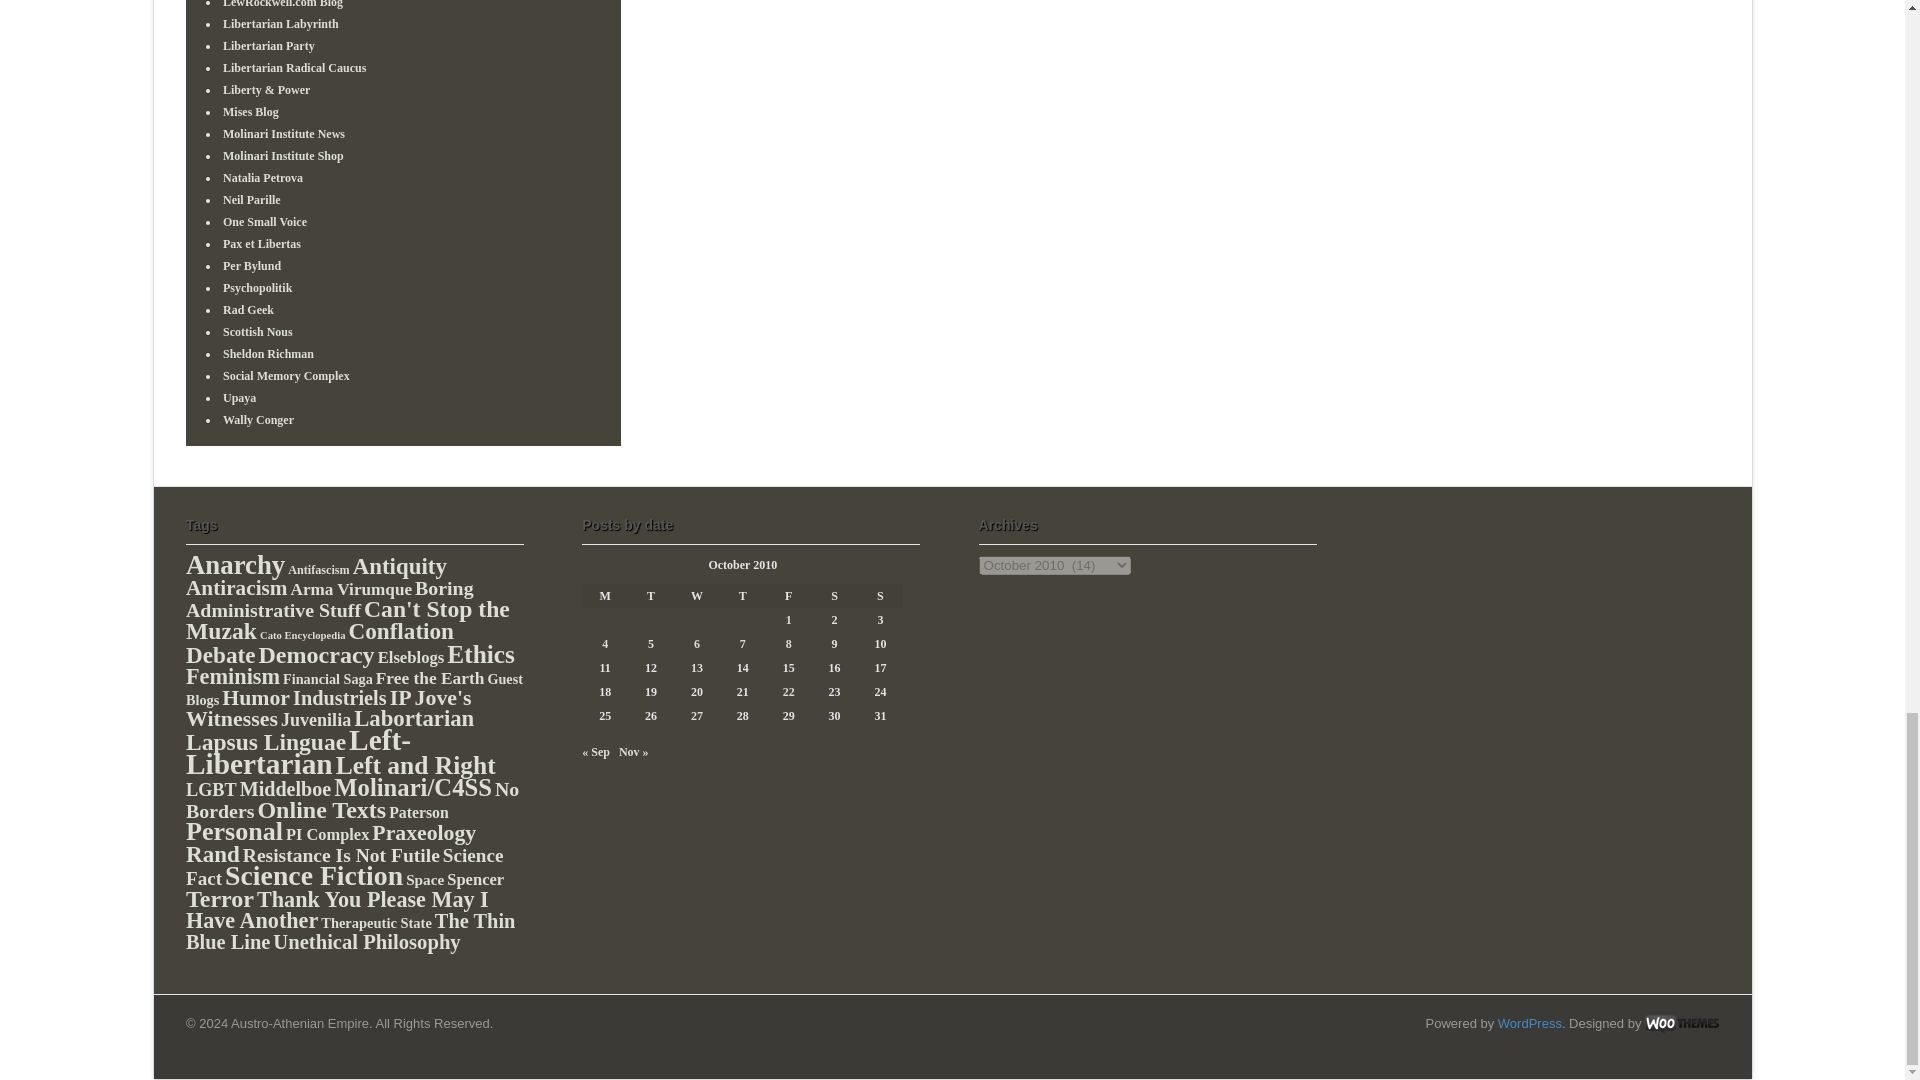 The width and height of the screenshot is (1920, 1080). Describe the element at coordinates (696, 596) in the screenshot. I see `Wednesday` at that location.